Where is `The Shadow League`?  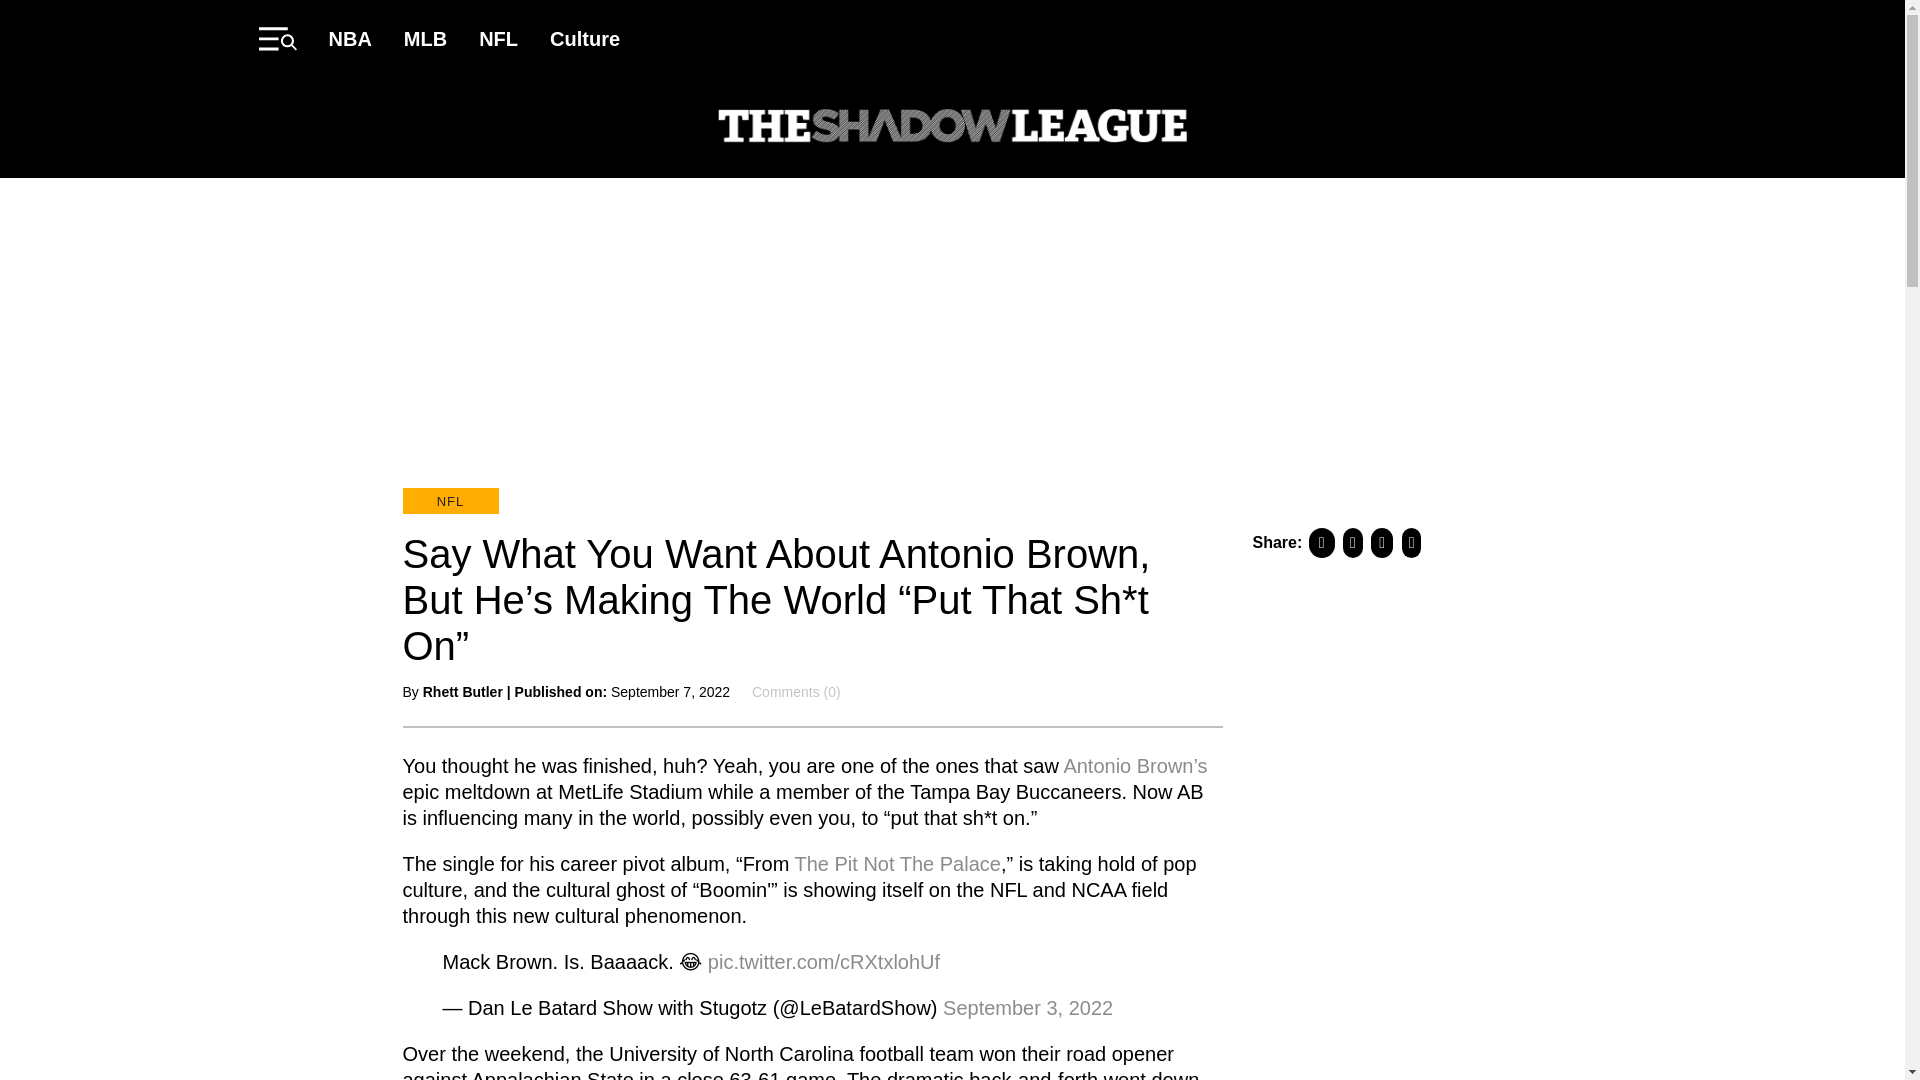
The Shadow League is located at coordinates (952, 128).